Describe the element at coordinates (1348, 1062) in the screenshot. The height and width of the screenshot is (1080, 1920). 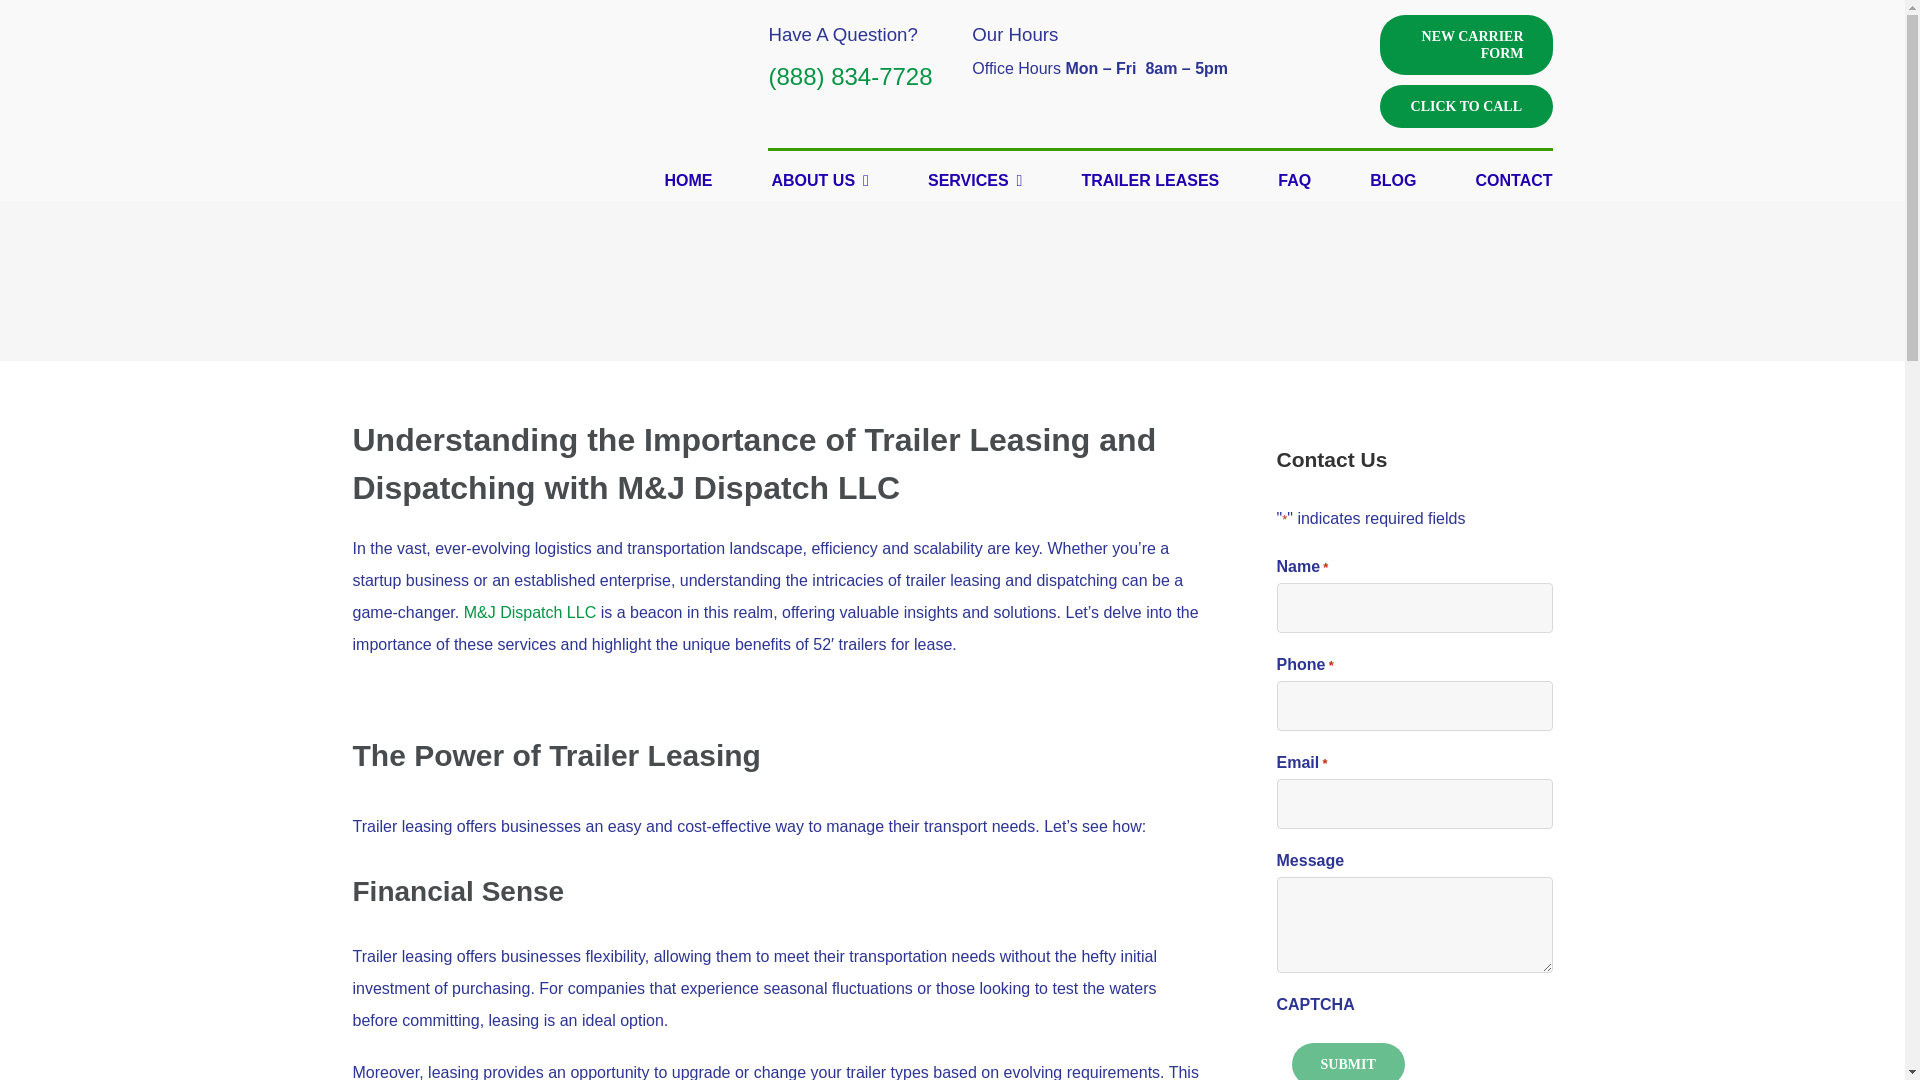
I see `Submit` at that location.